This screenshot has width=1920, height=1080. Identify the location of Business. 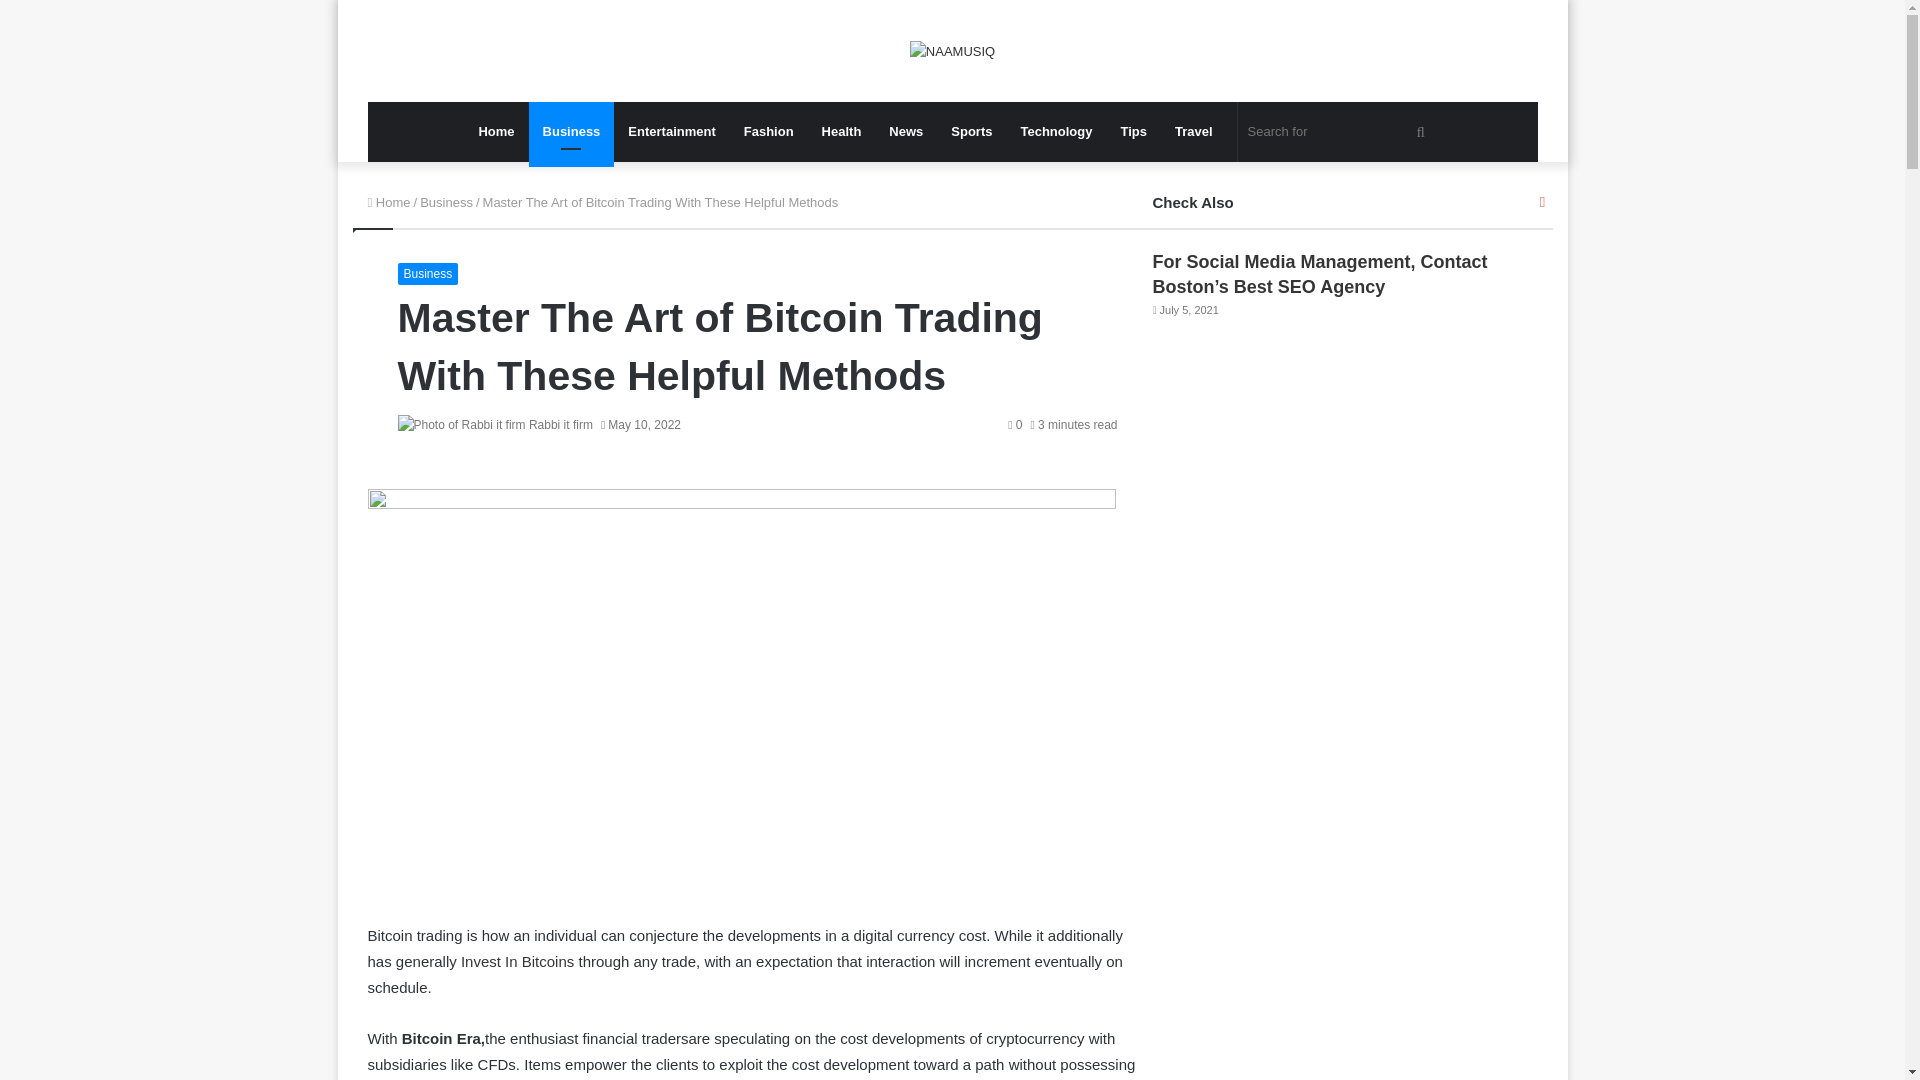
(428, 274).